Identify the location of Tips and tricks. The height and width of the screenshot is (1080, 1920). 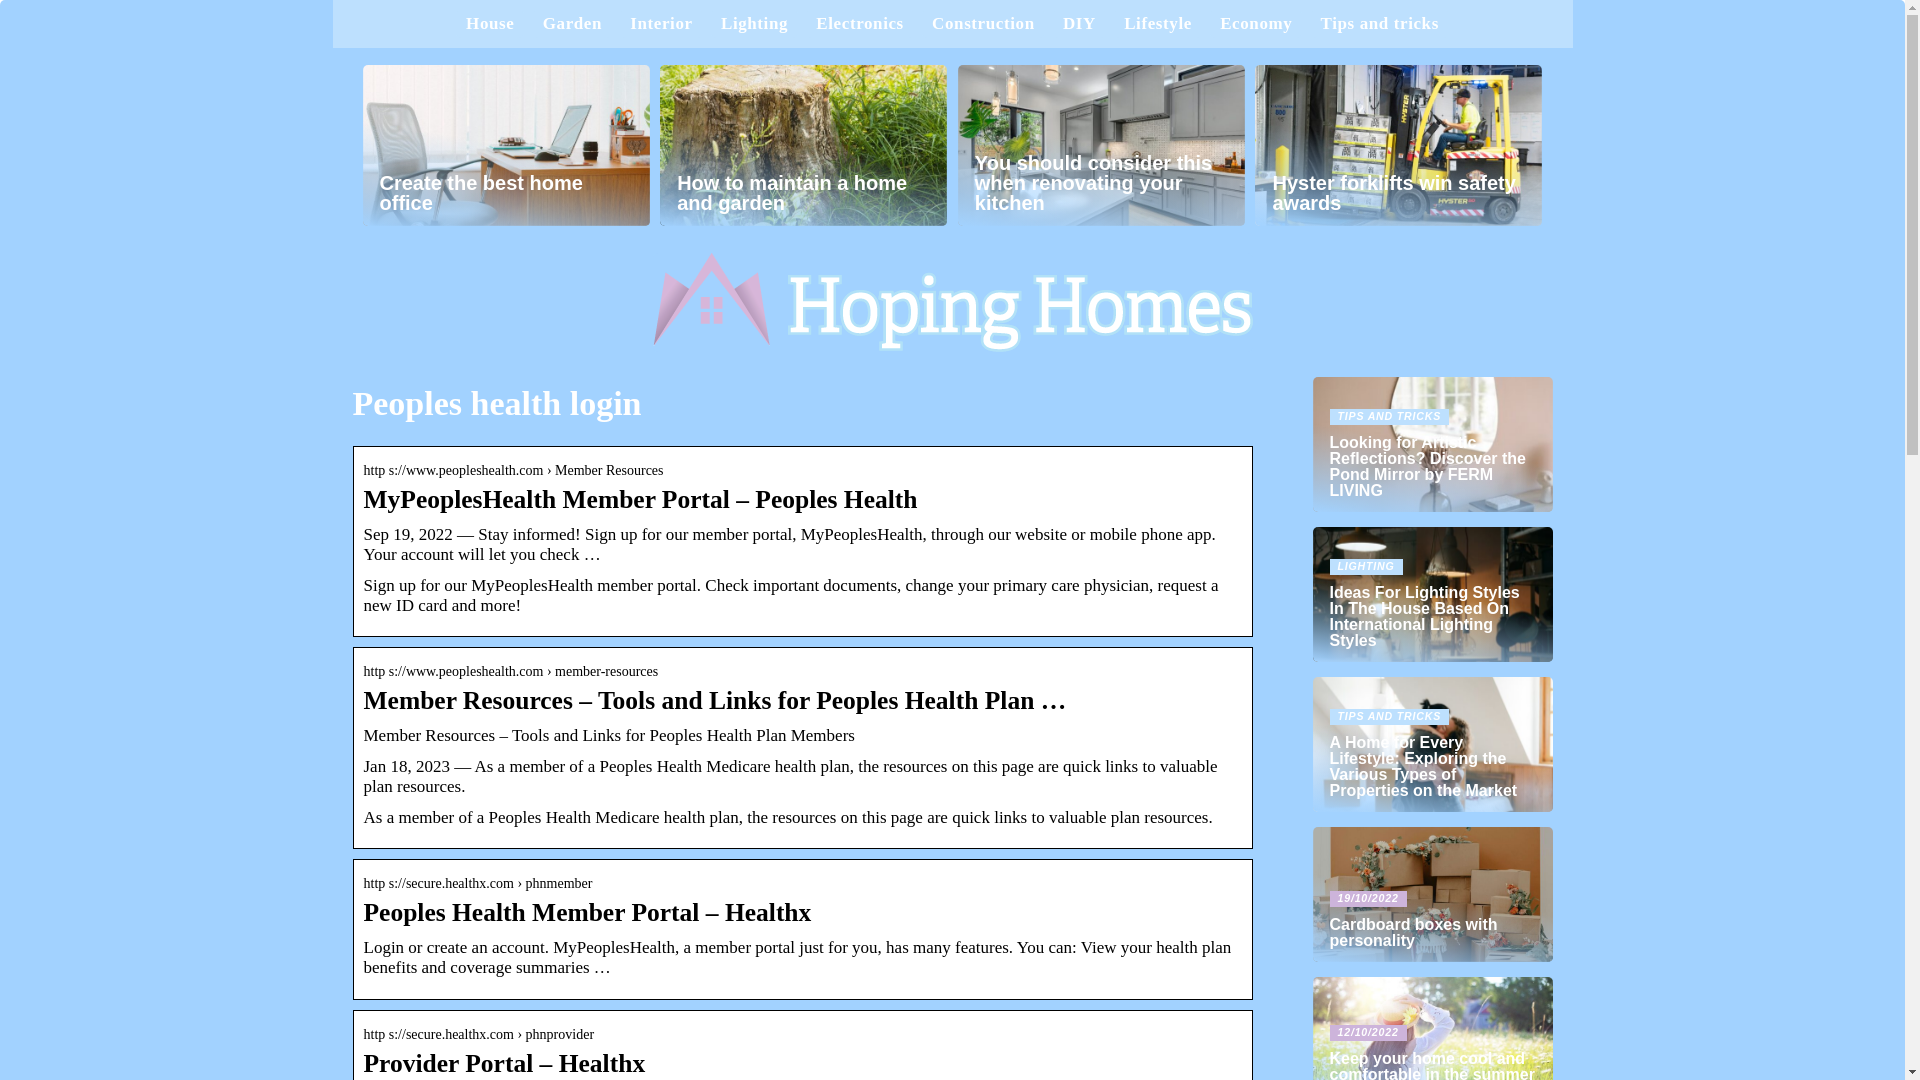
(1379, 24).